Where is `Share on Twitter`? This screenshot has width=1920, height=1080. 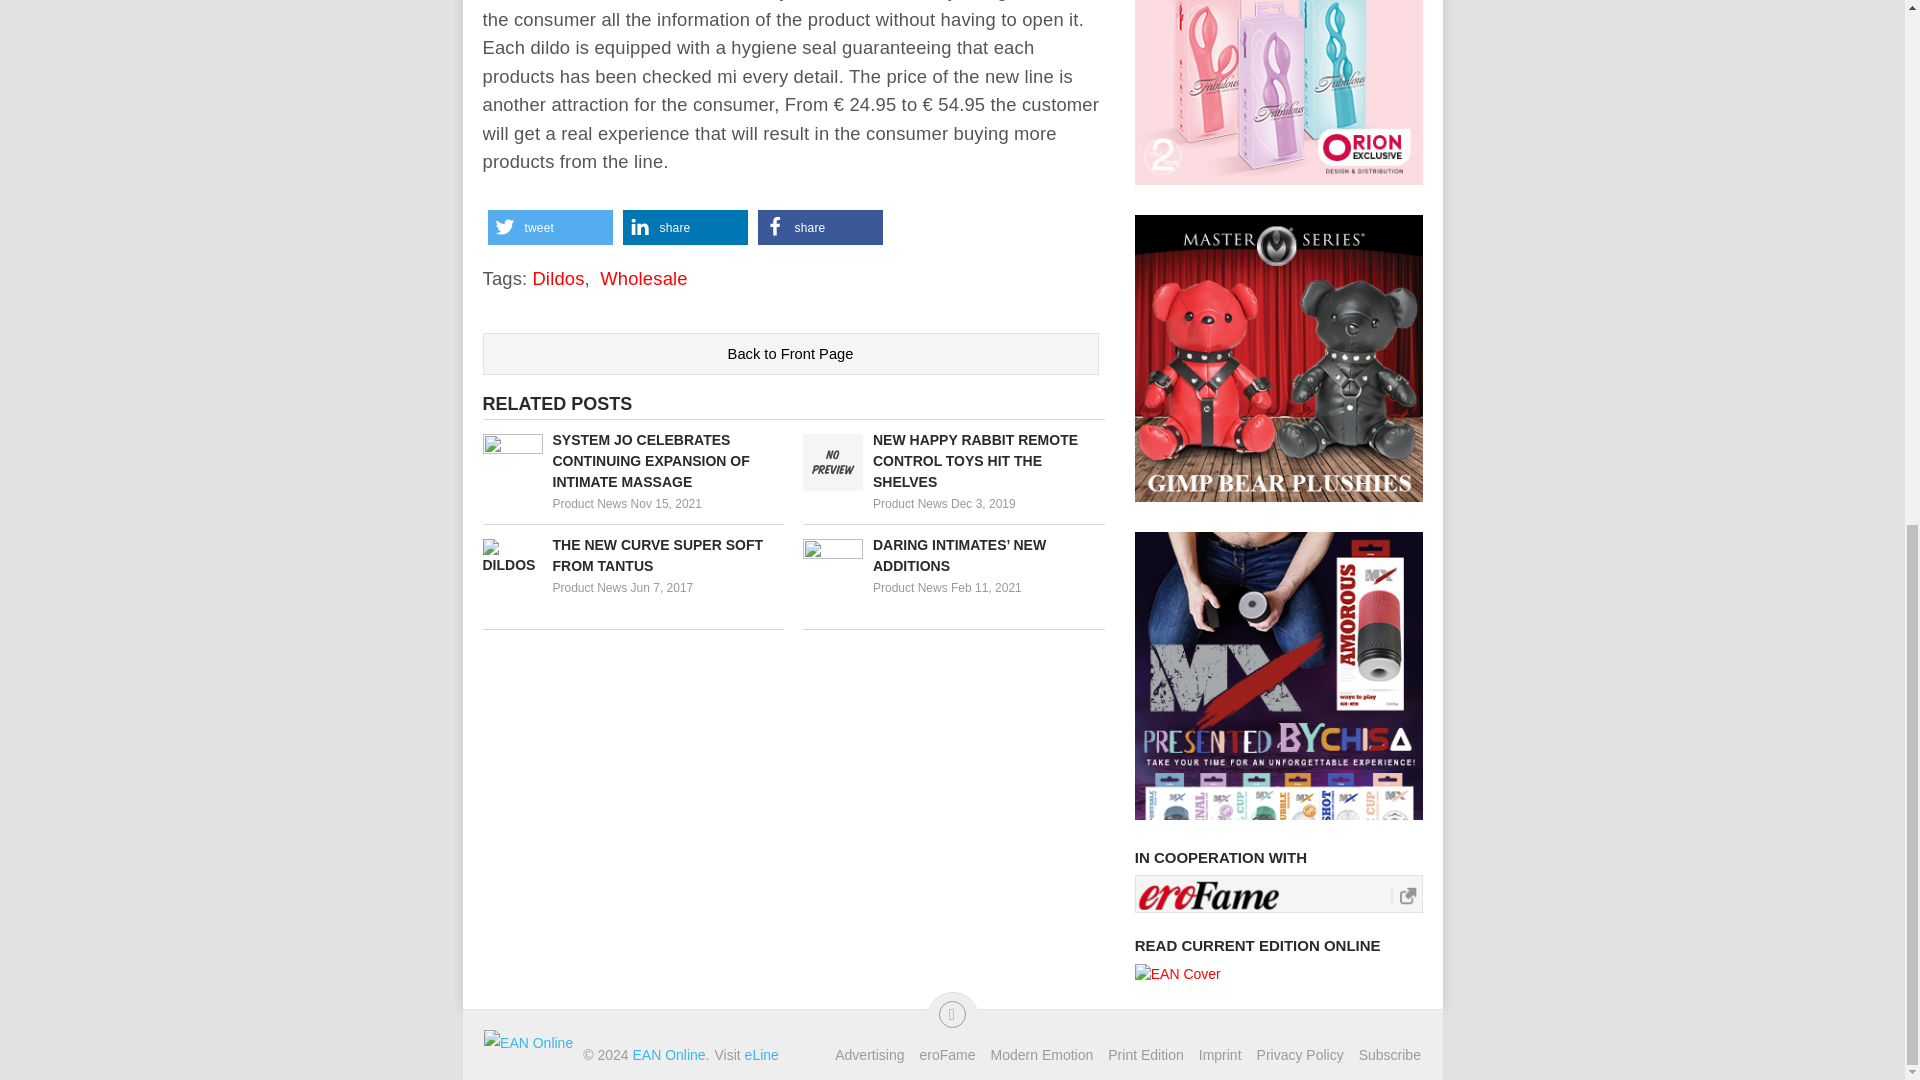
Share on Twitter is located at coordinates (550, 227).